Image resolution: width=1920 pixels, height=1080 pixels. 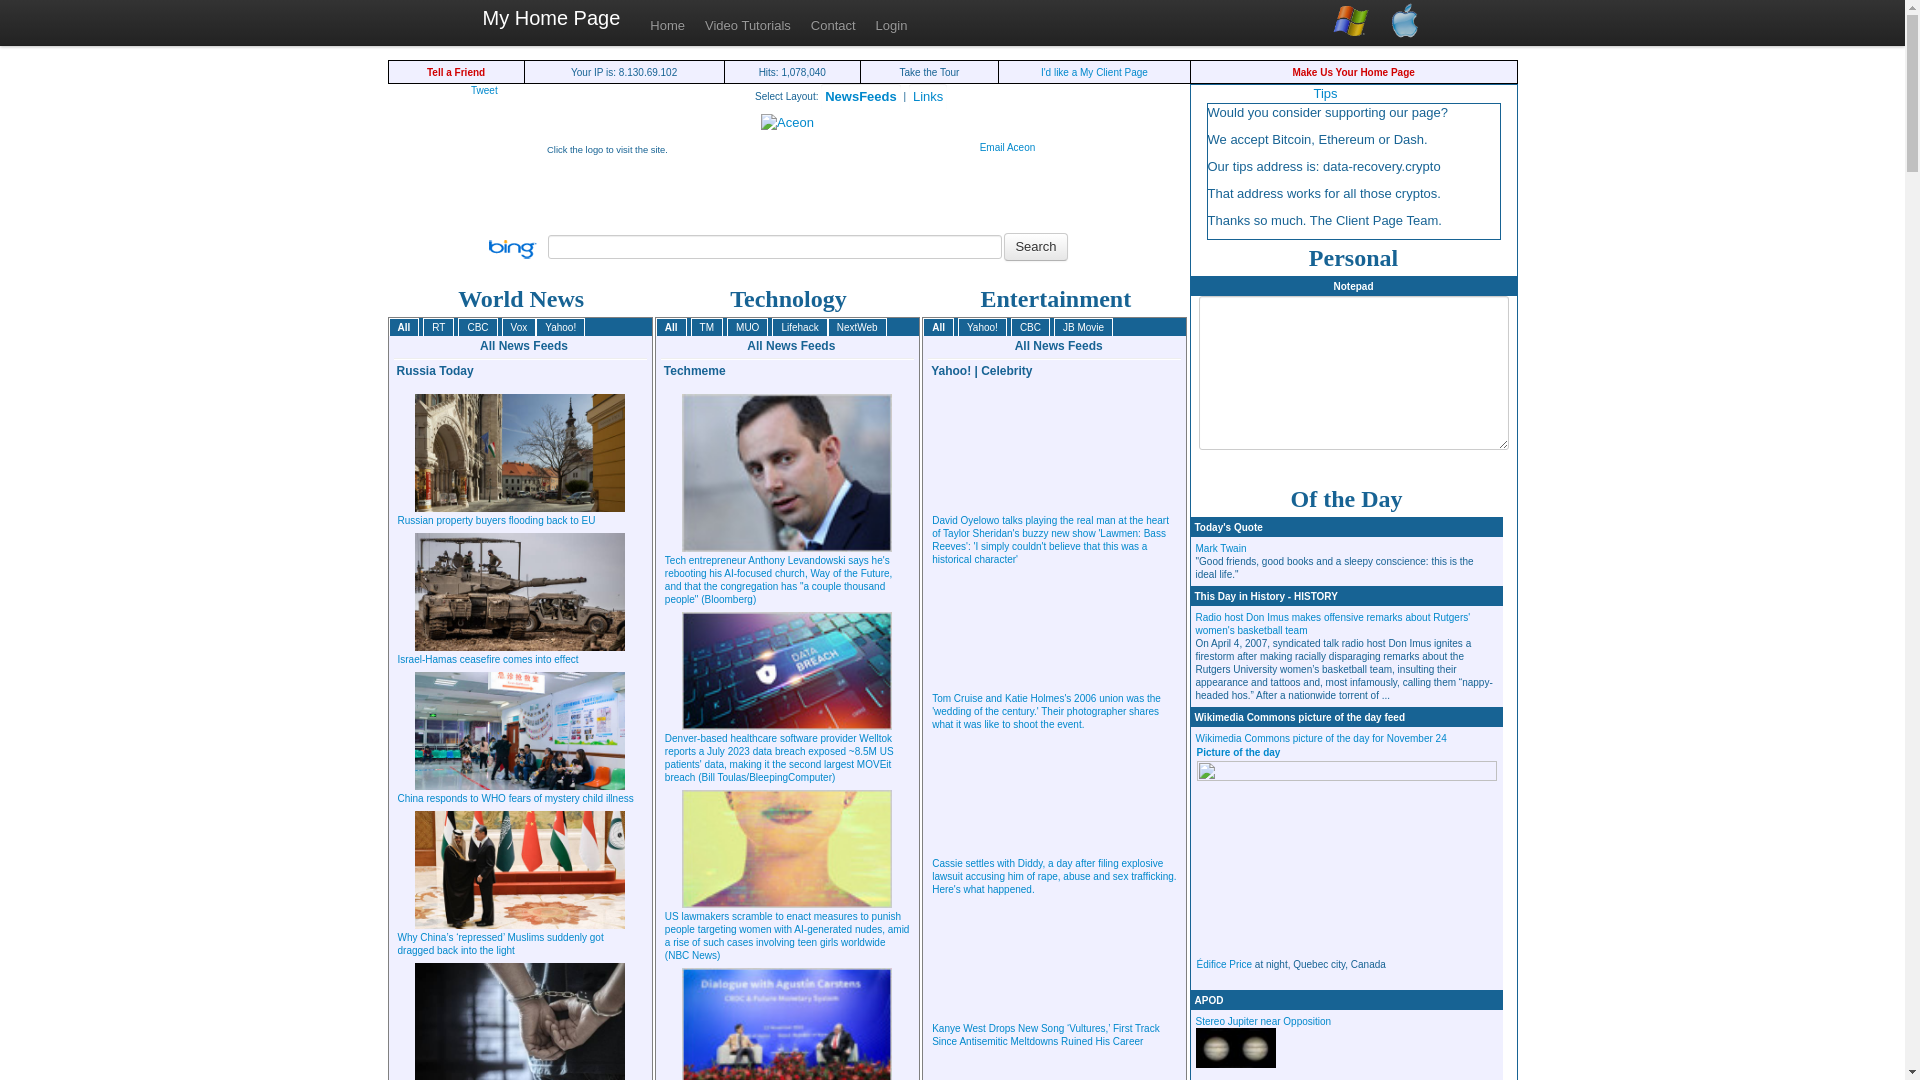 What do you see at coordinates (438, 327) in the screenshot?
I see `RT` at bounding box center [438, 327].